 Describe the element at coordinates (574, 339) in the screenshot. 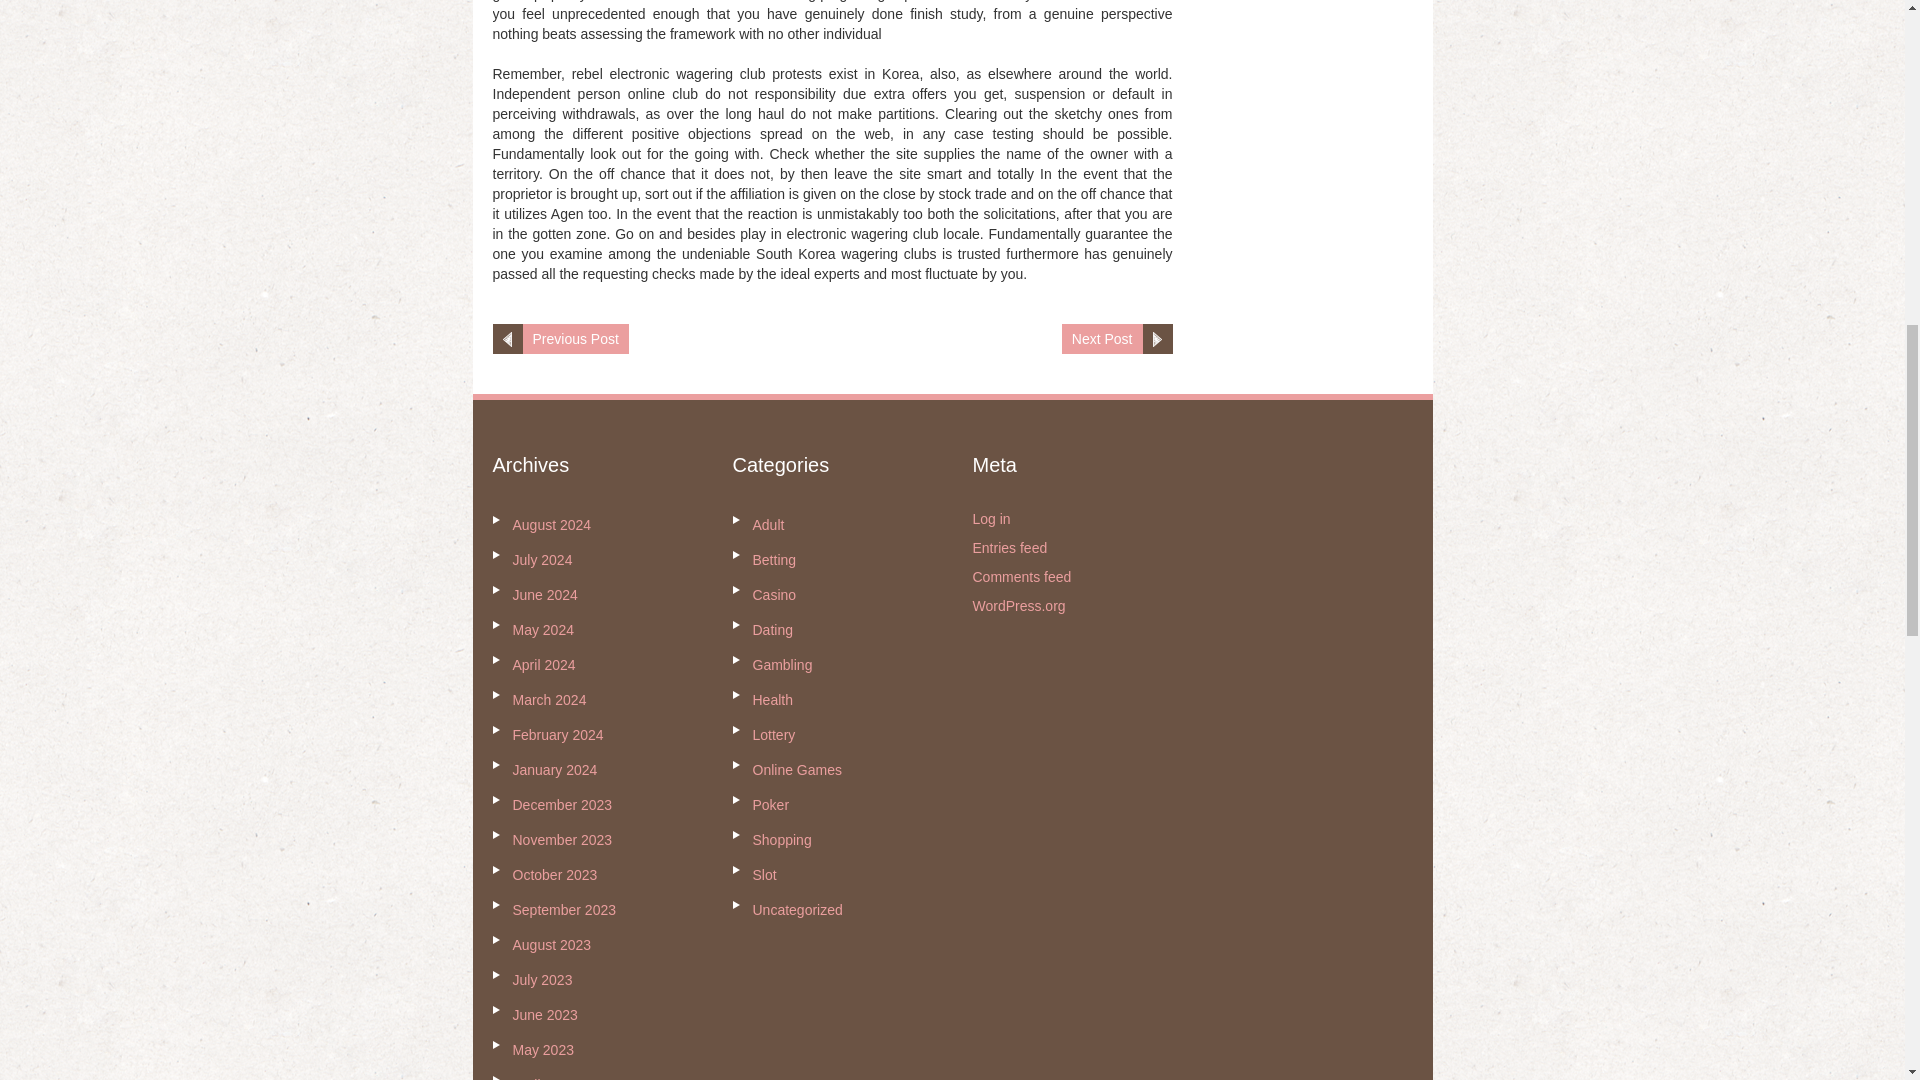

I see `Previous Post` at that location.